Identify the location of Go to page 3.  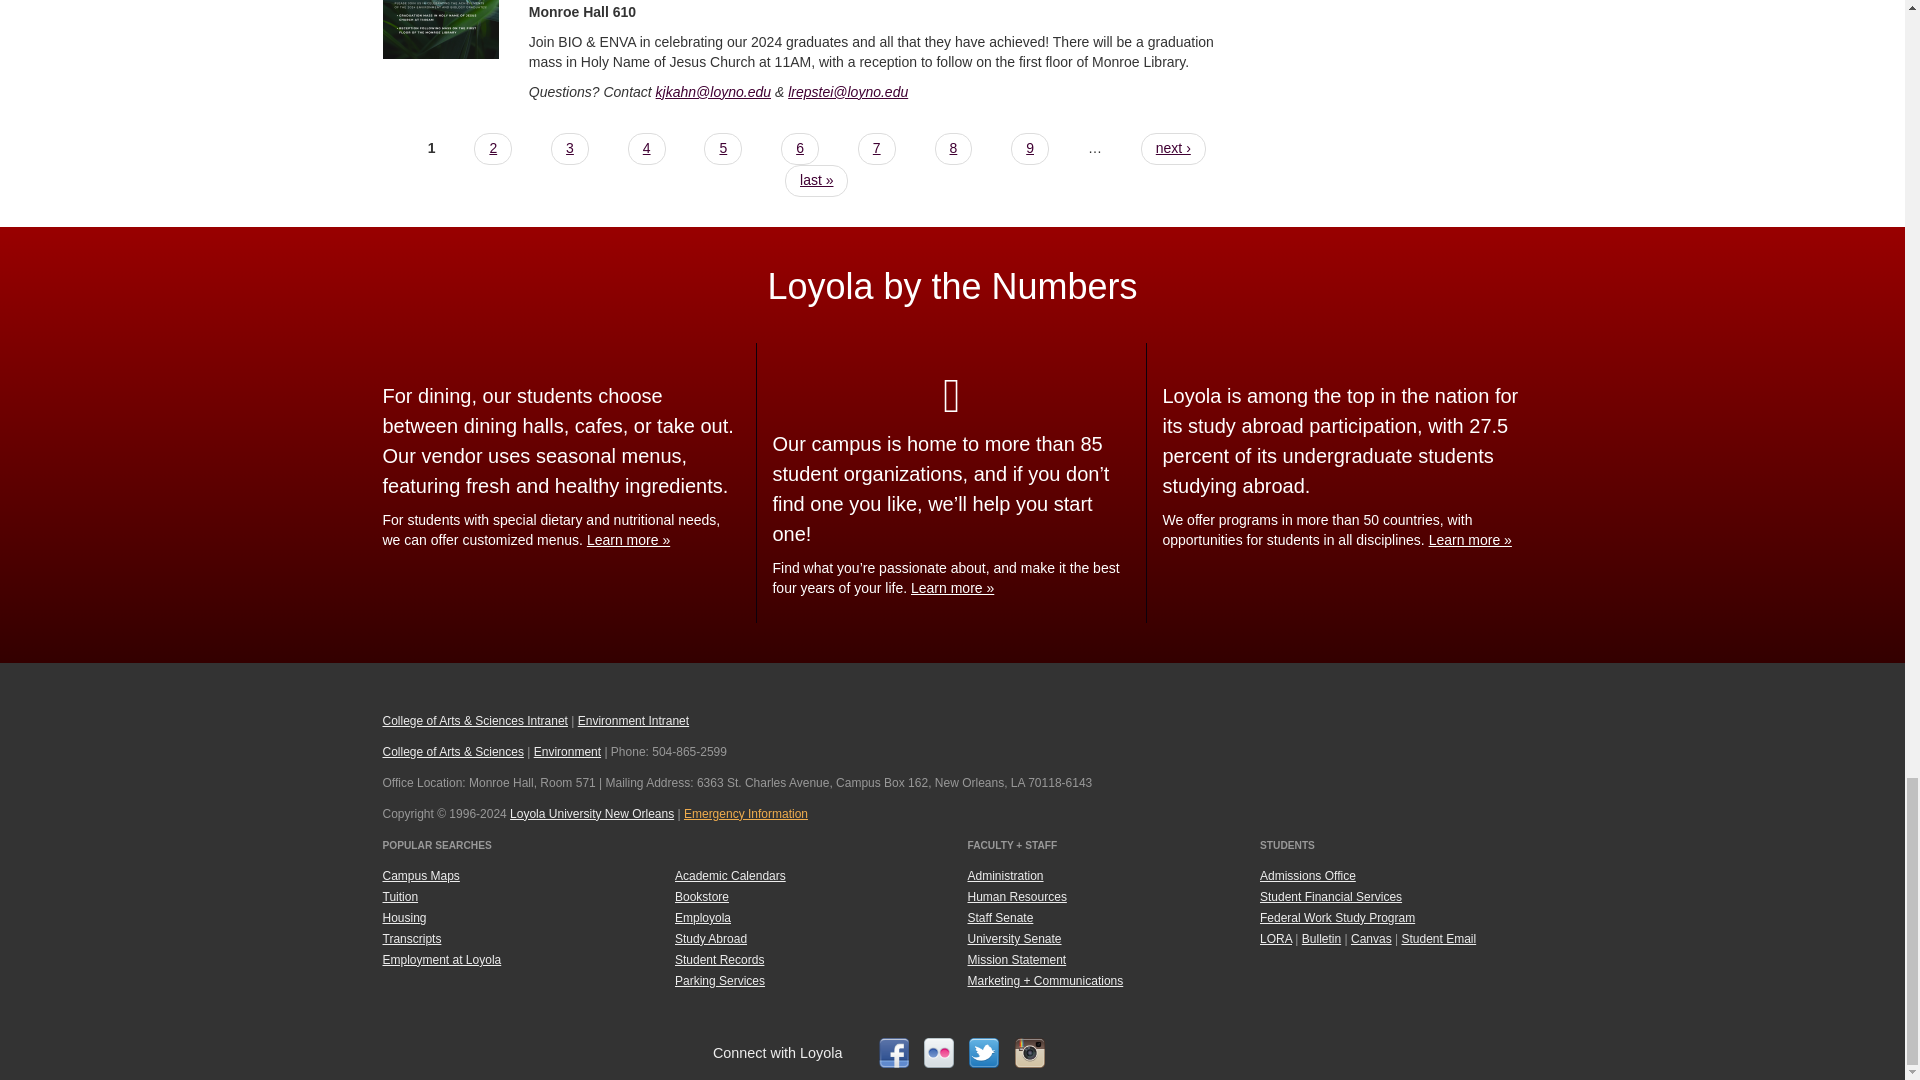
(570, 148).